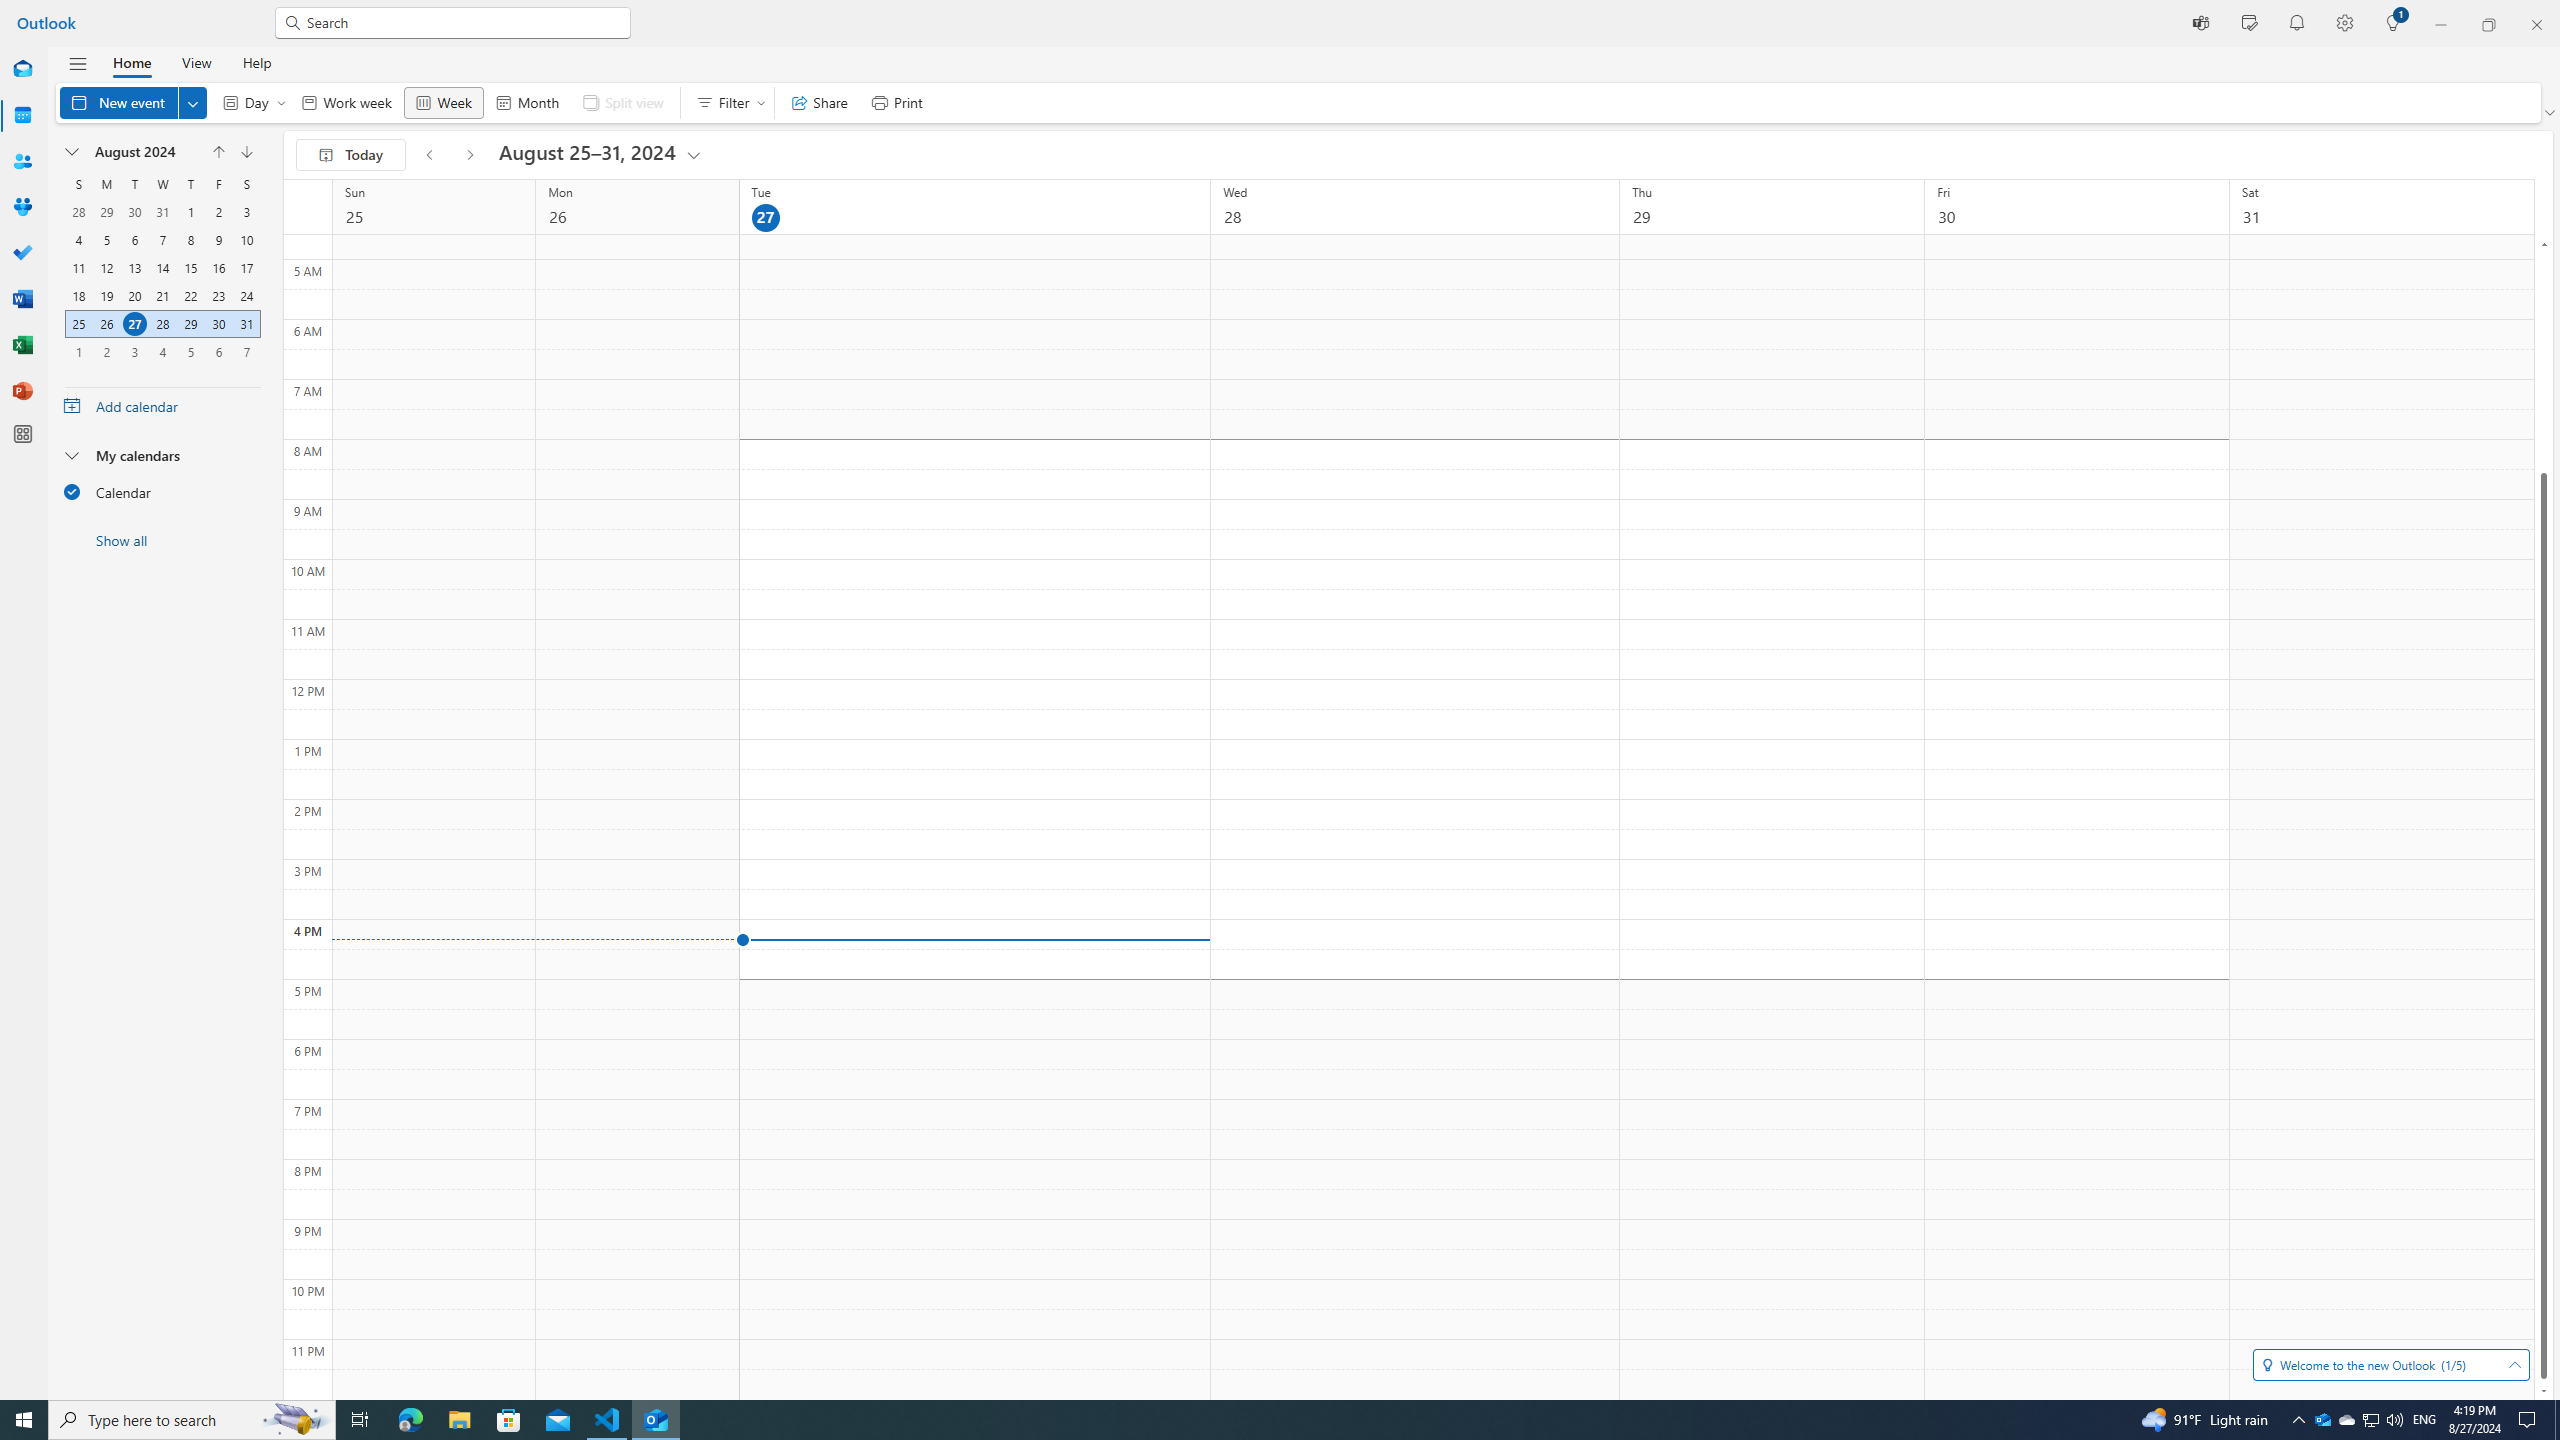 The width and height of the screenshot is (2560, 1440). What do you see at coordinates (22, 299) in the screenshot?
I see `Word` at bounding box center [22, 299].